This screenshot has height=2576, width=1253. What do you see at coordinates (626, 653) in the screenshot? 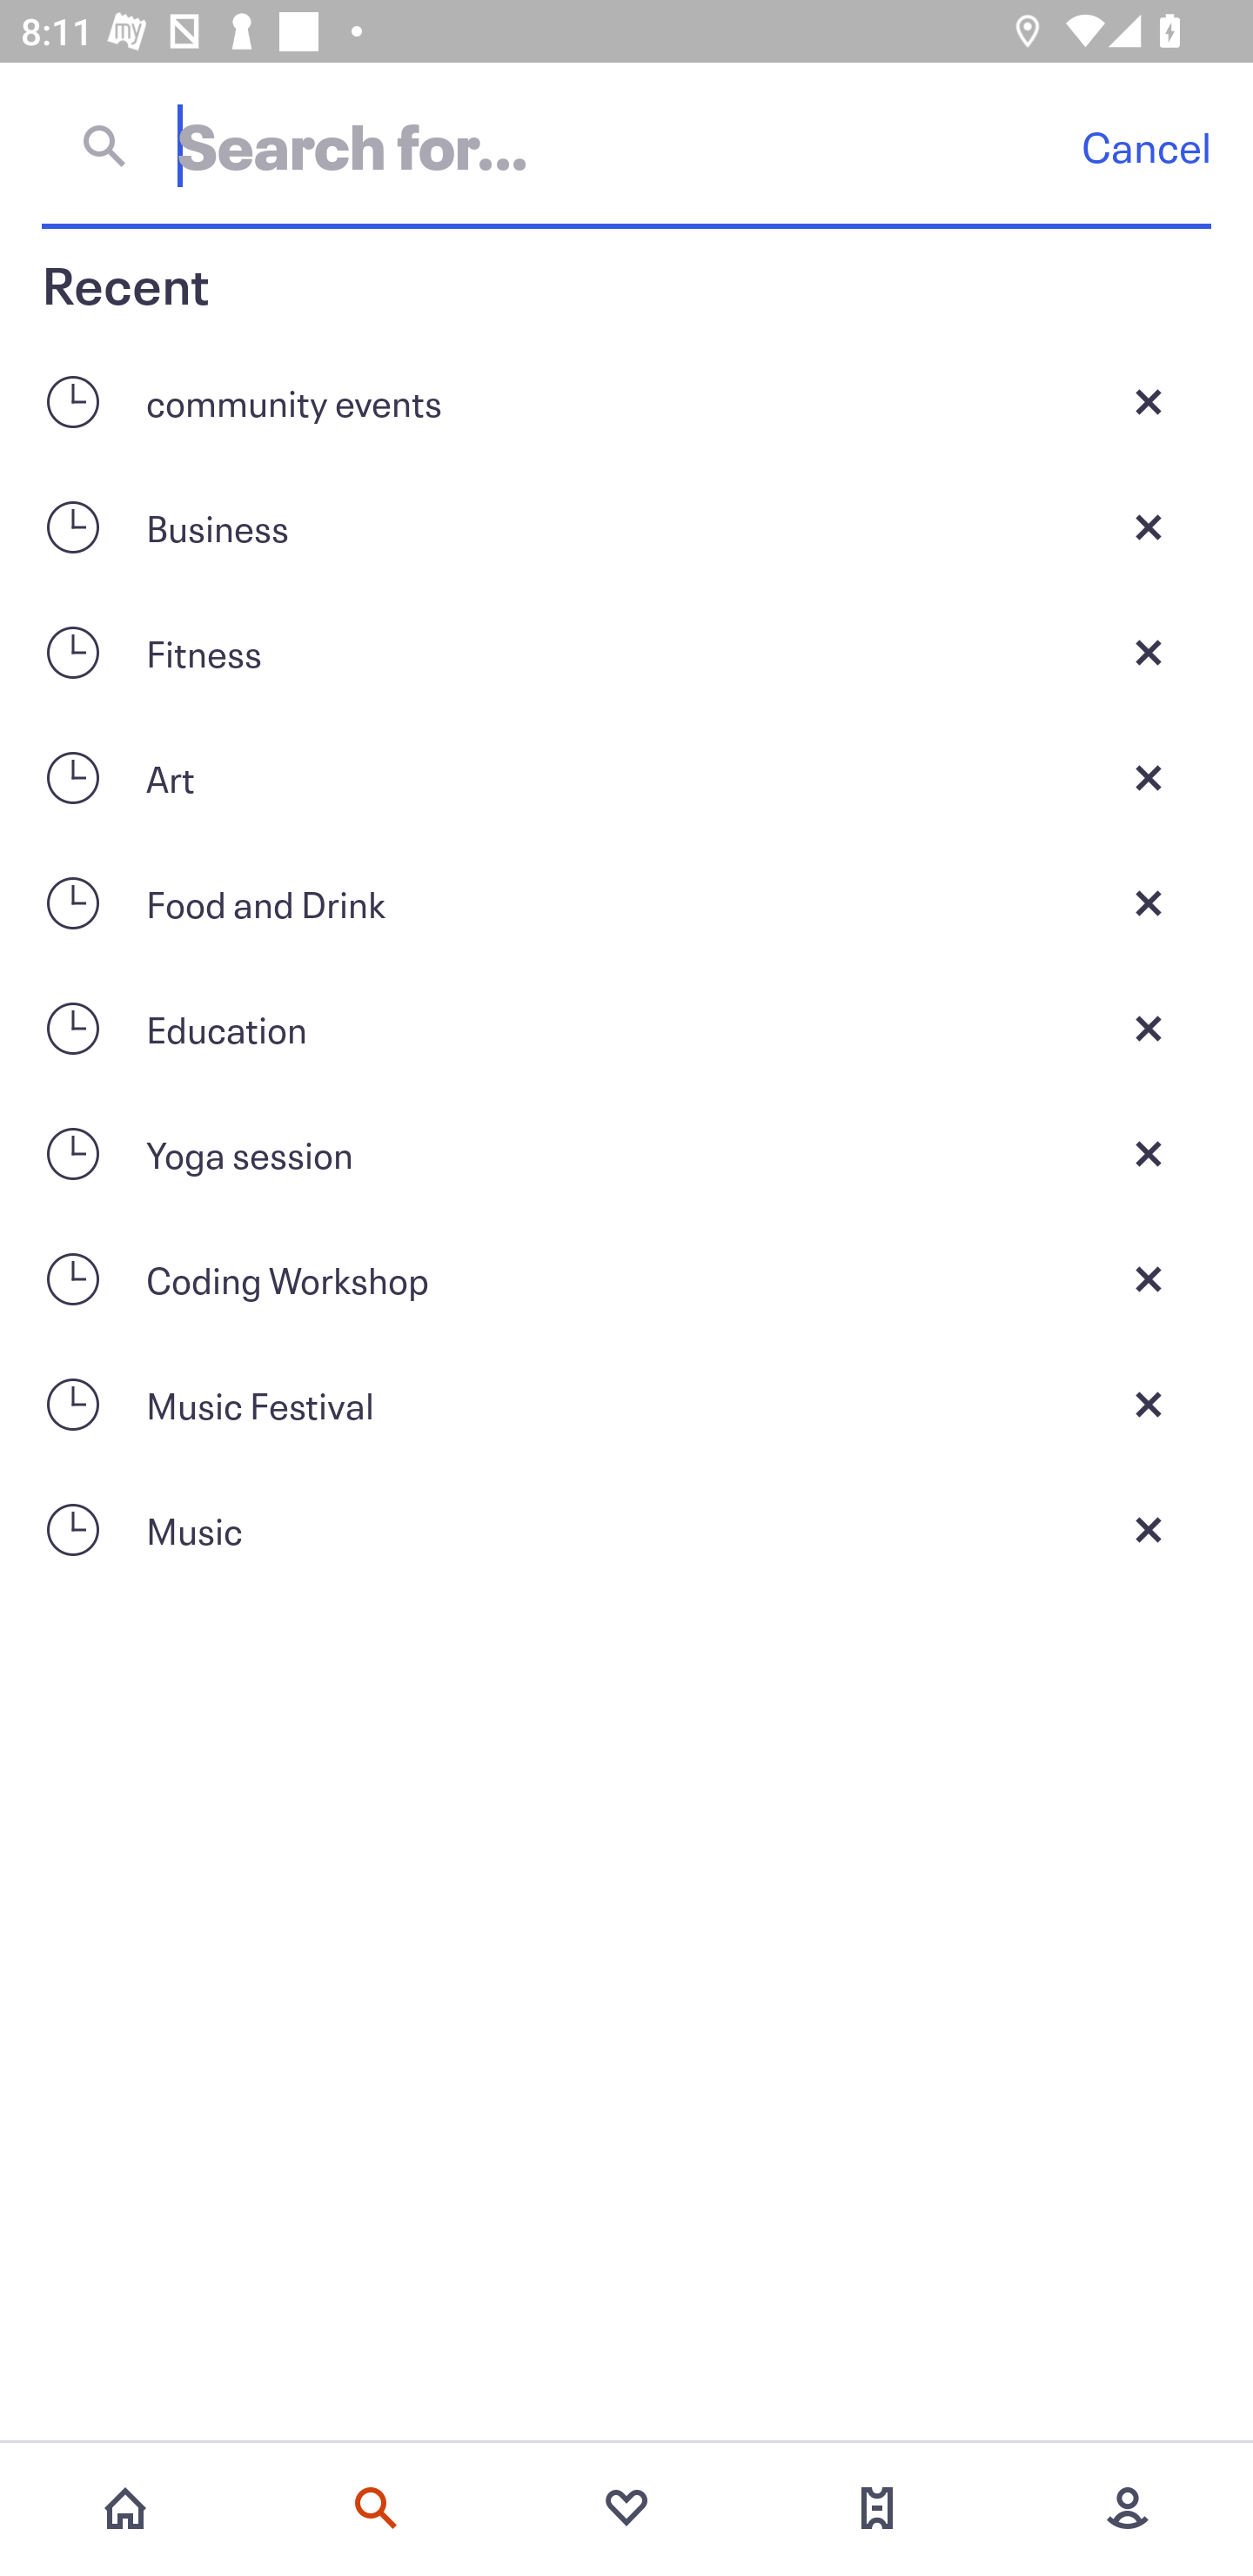
I see `Fitness Close current screen` at bounding box center [626, 653].